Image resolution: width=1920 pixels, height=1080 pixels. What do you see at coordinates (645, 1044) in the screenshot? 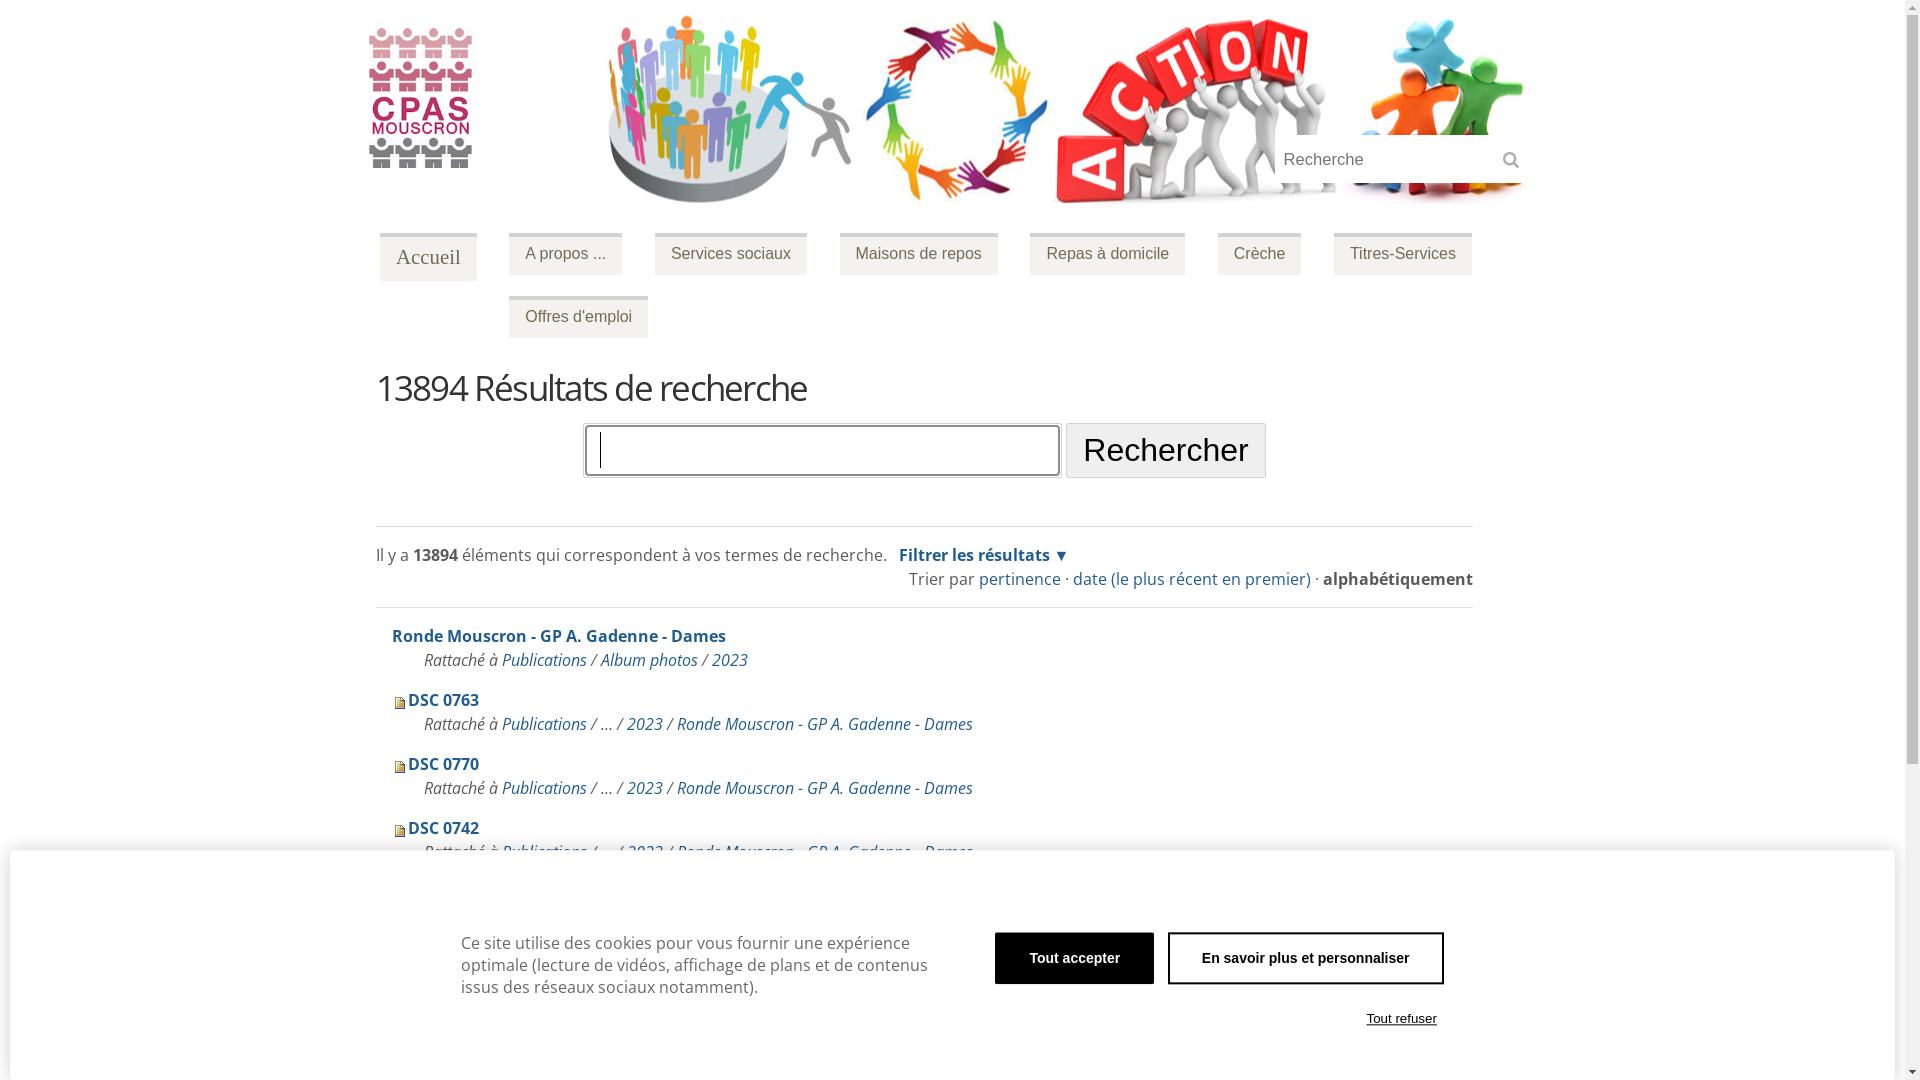
I see `2023` at bounding box center [645, 1044].